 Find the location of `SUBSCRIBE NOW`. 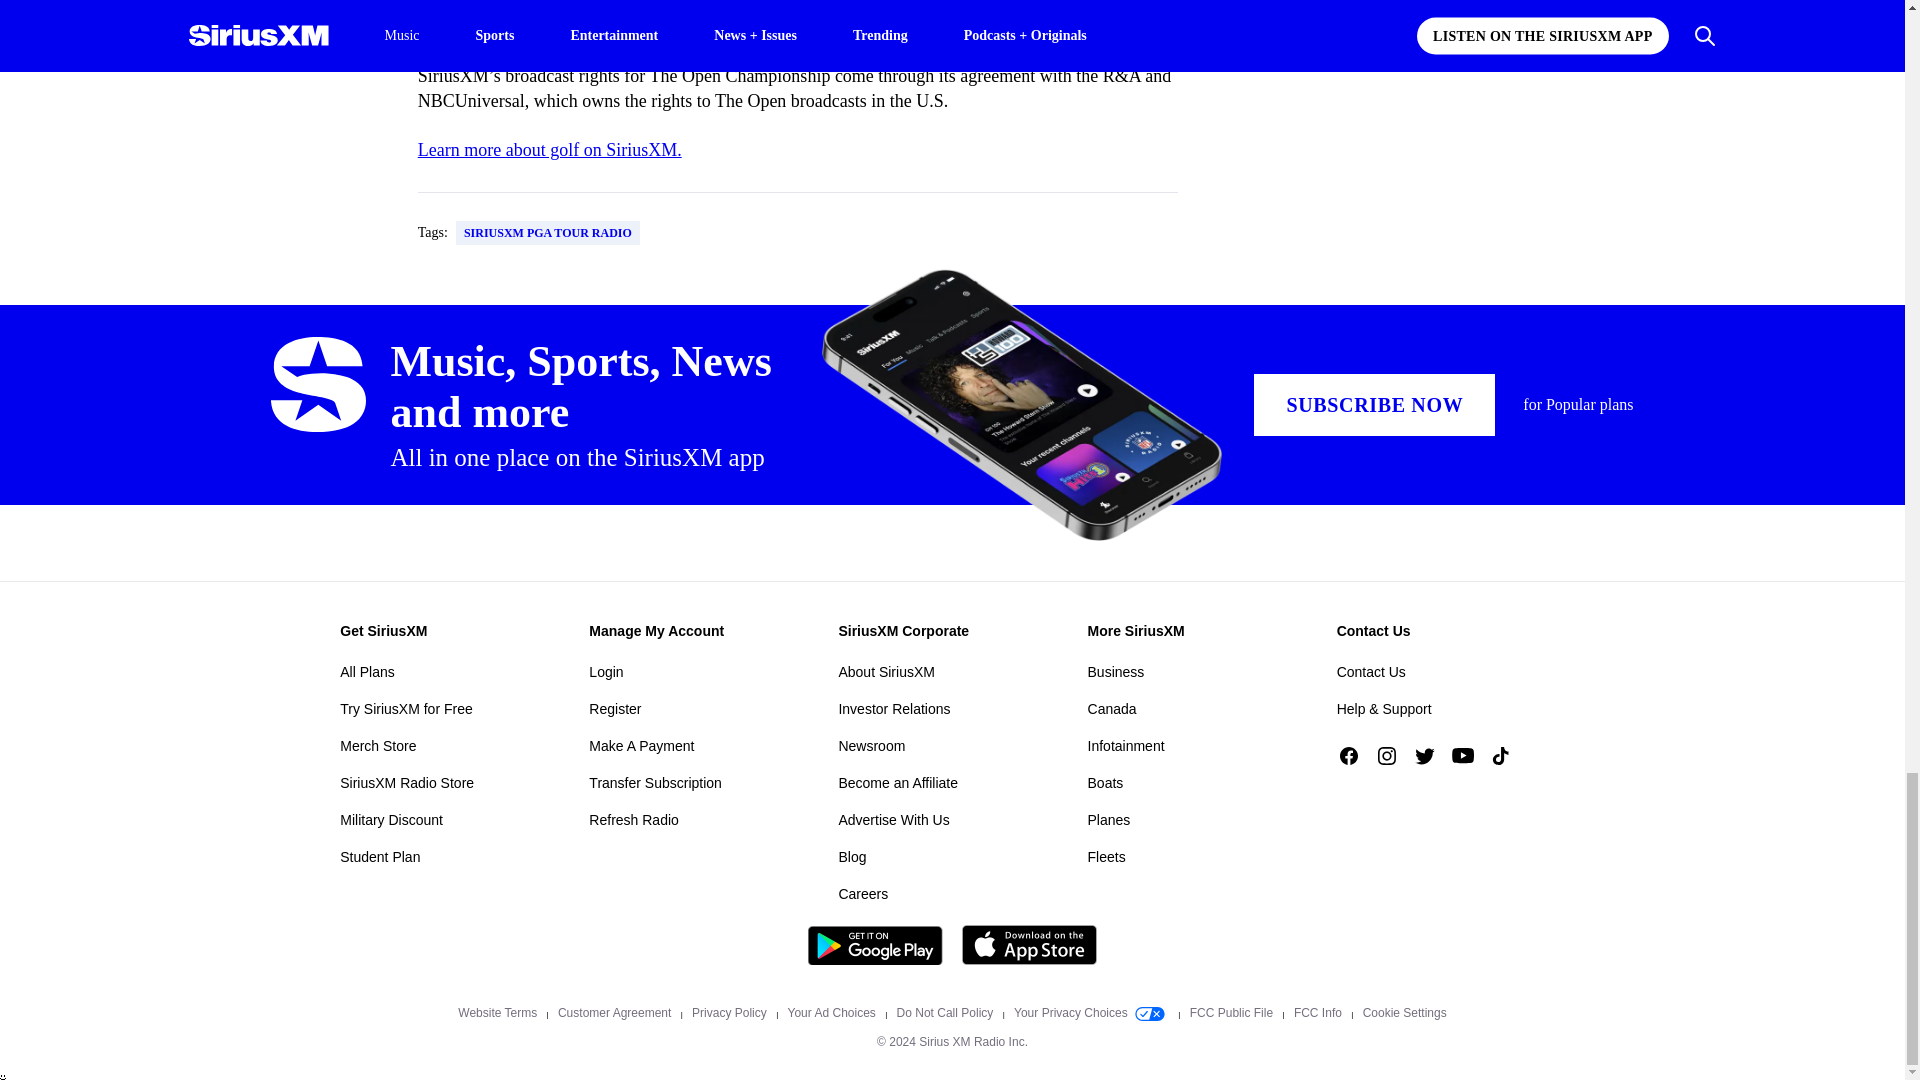

SUBSCRIBE NOW is located at coordinates (1374, 404).